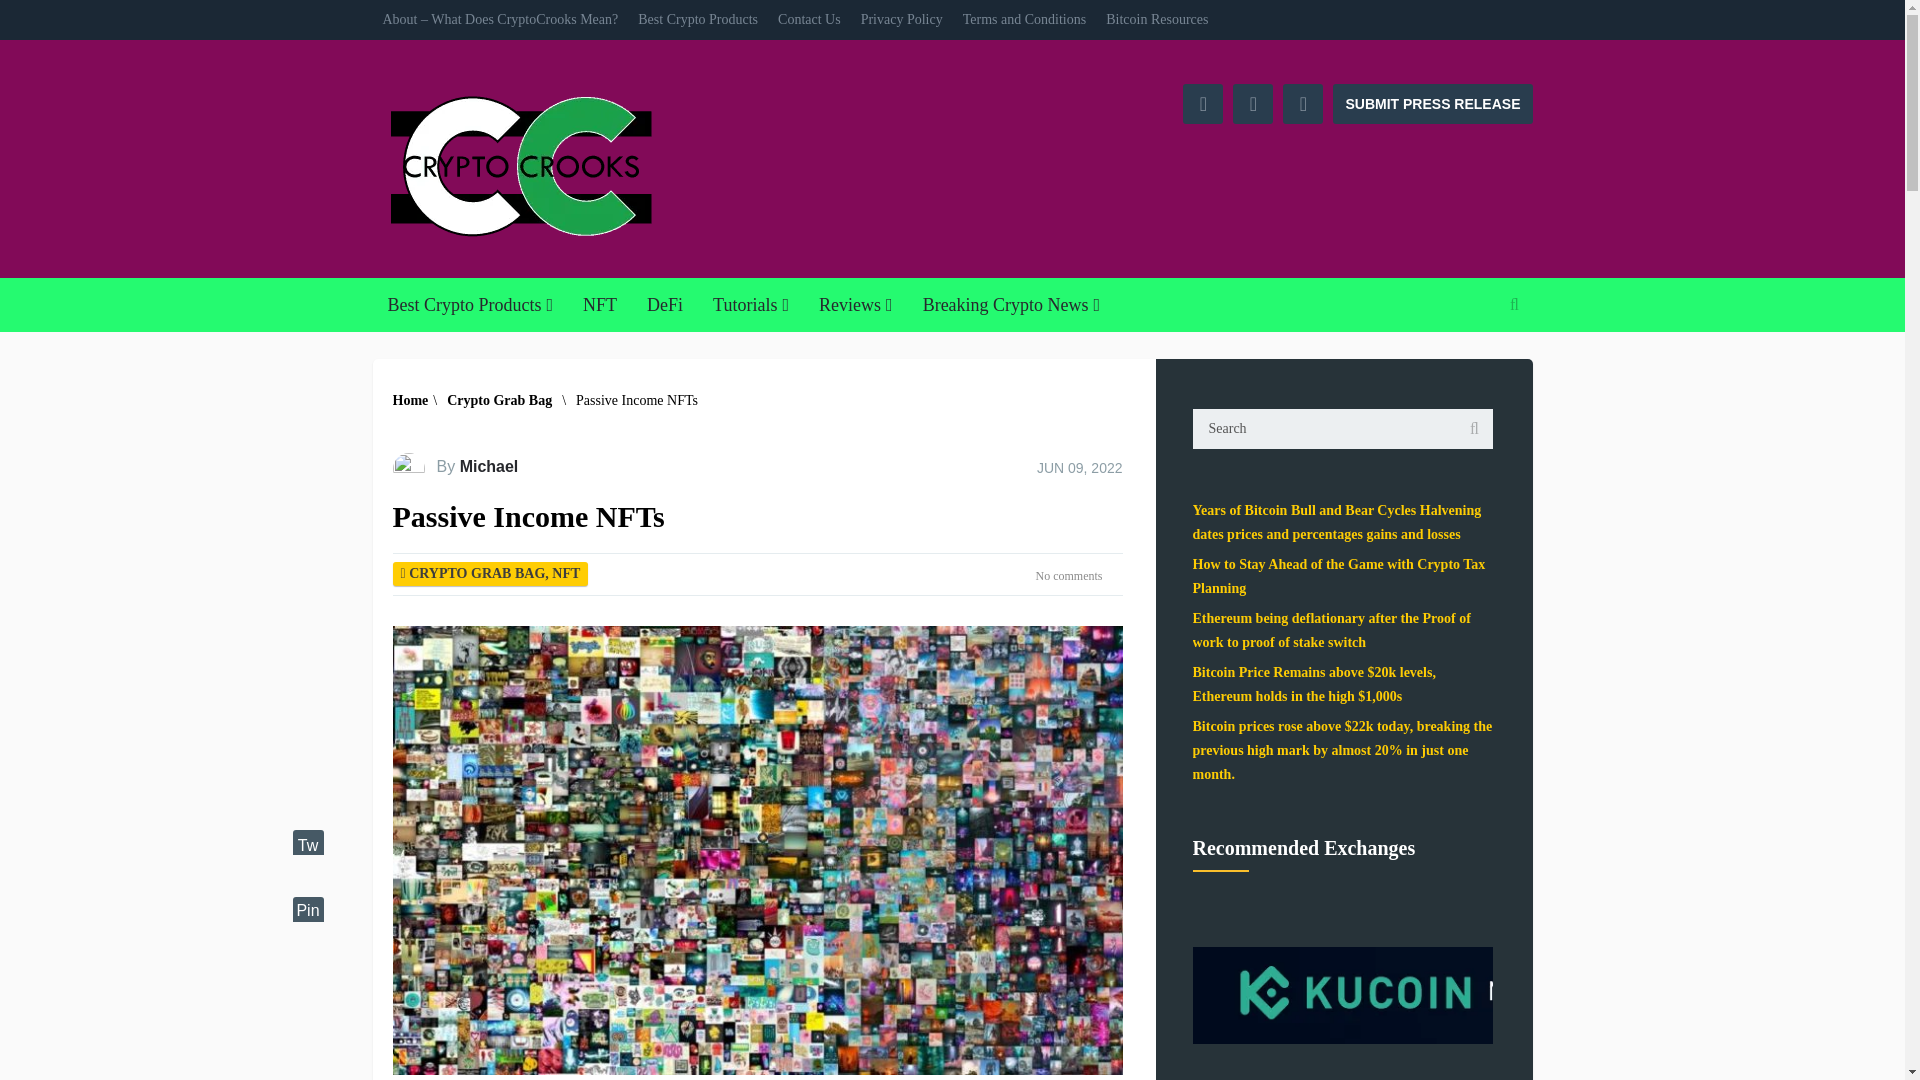 This screenshot has width=1920, height=1080. What do you see at coordinates (470, 304) in the screenshot?
I see `Best Crypto Products` at bounding box center [470, 304].